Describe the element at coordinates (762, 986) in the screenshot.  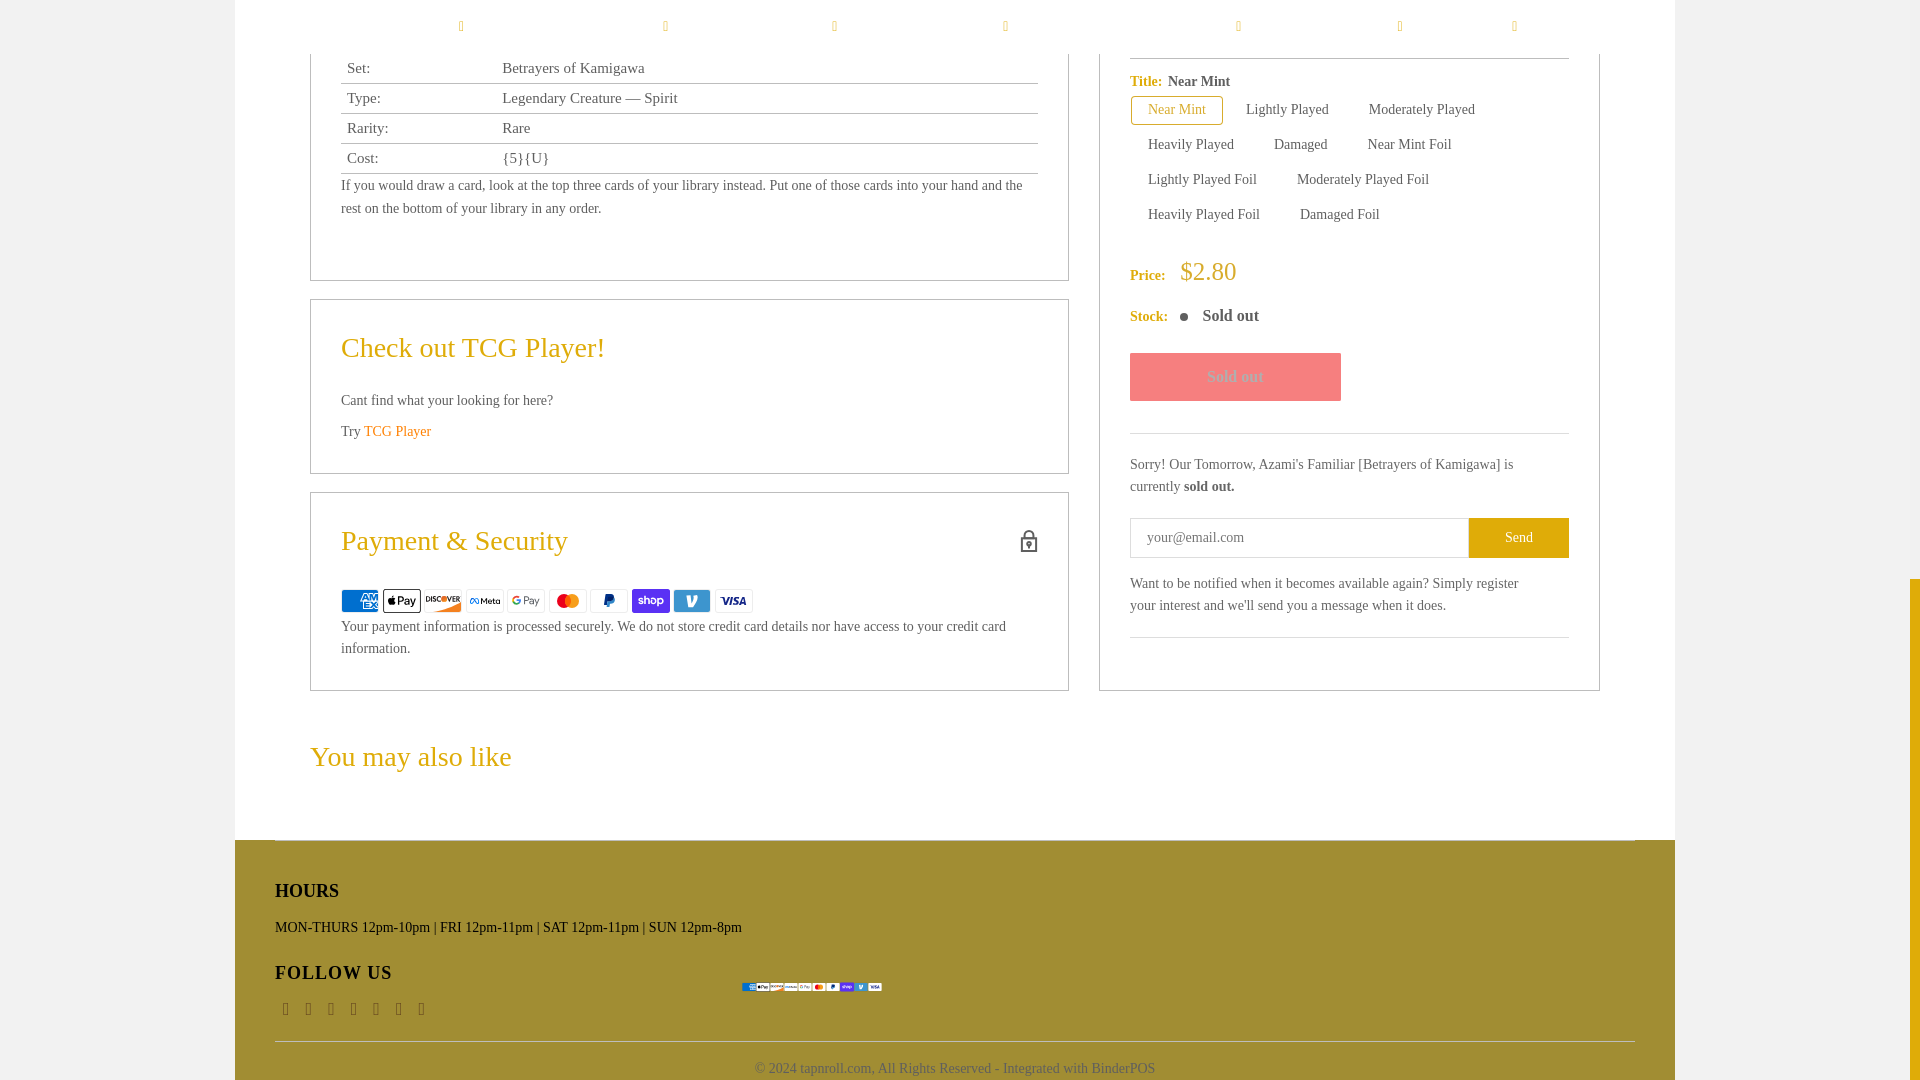
I see `Apple Pay` at that location.